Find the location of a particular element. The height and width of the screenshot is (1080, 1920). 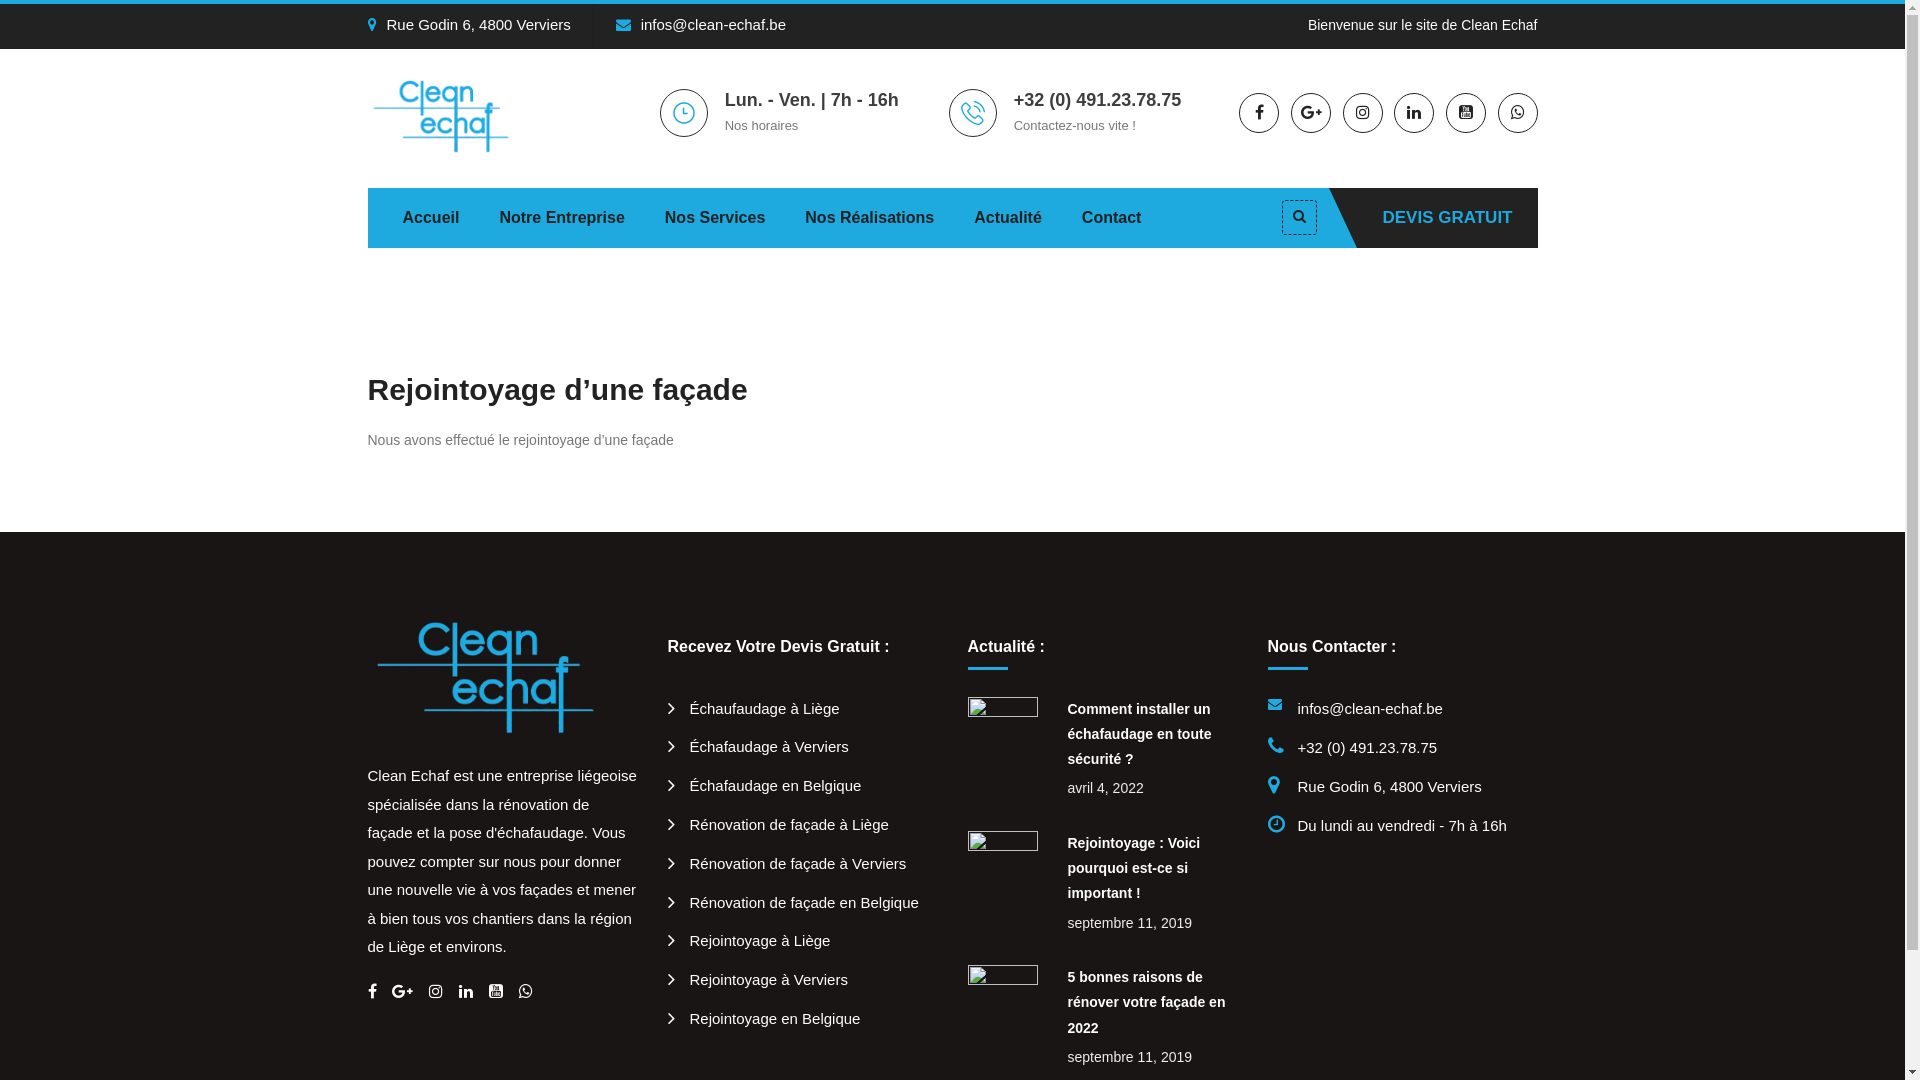

Rejointoyage : Voici pourquoi est-ce si important ! is located at coordinates (1134, 868).